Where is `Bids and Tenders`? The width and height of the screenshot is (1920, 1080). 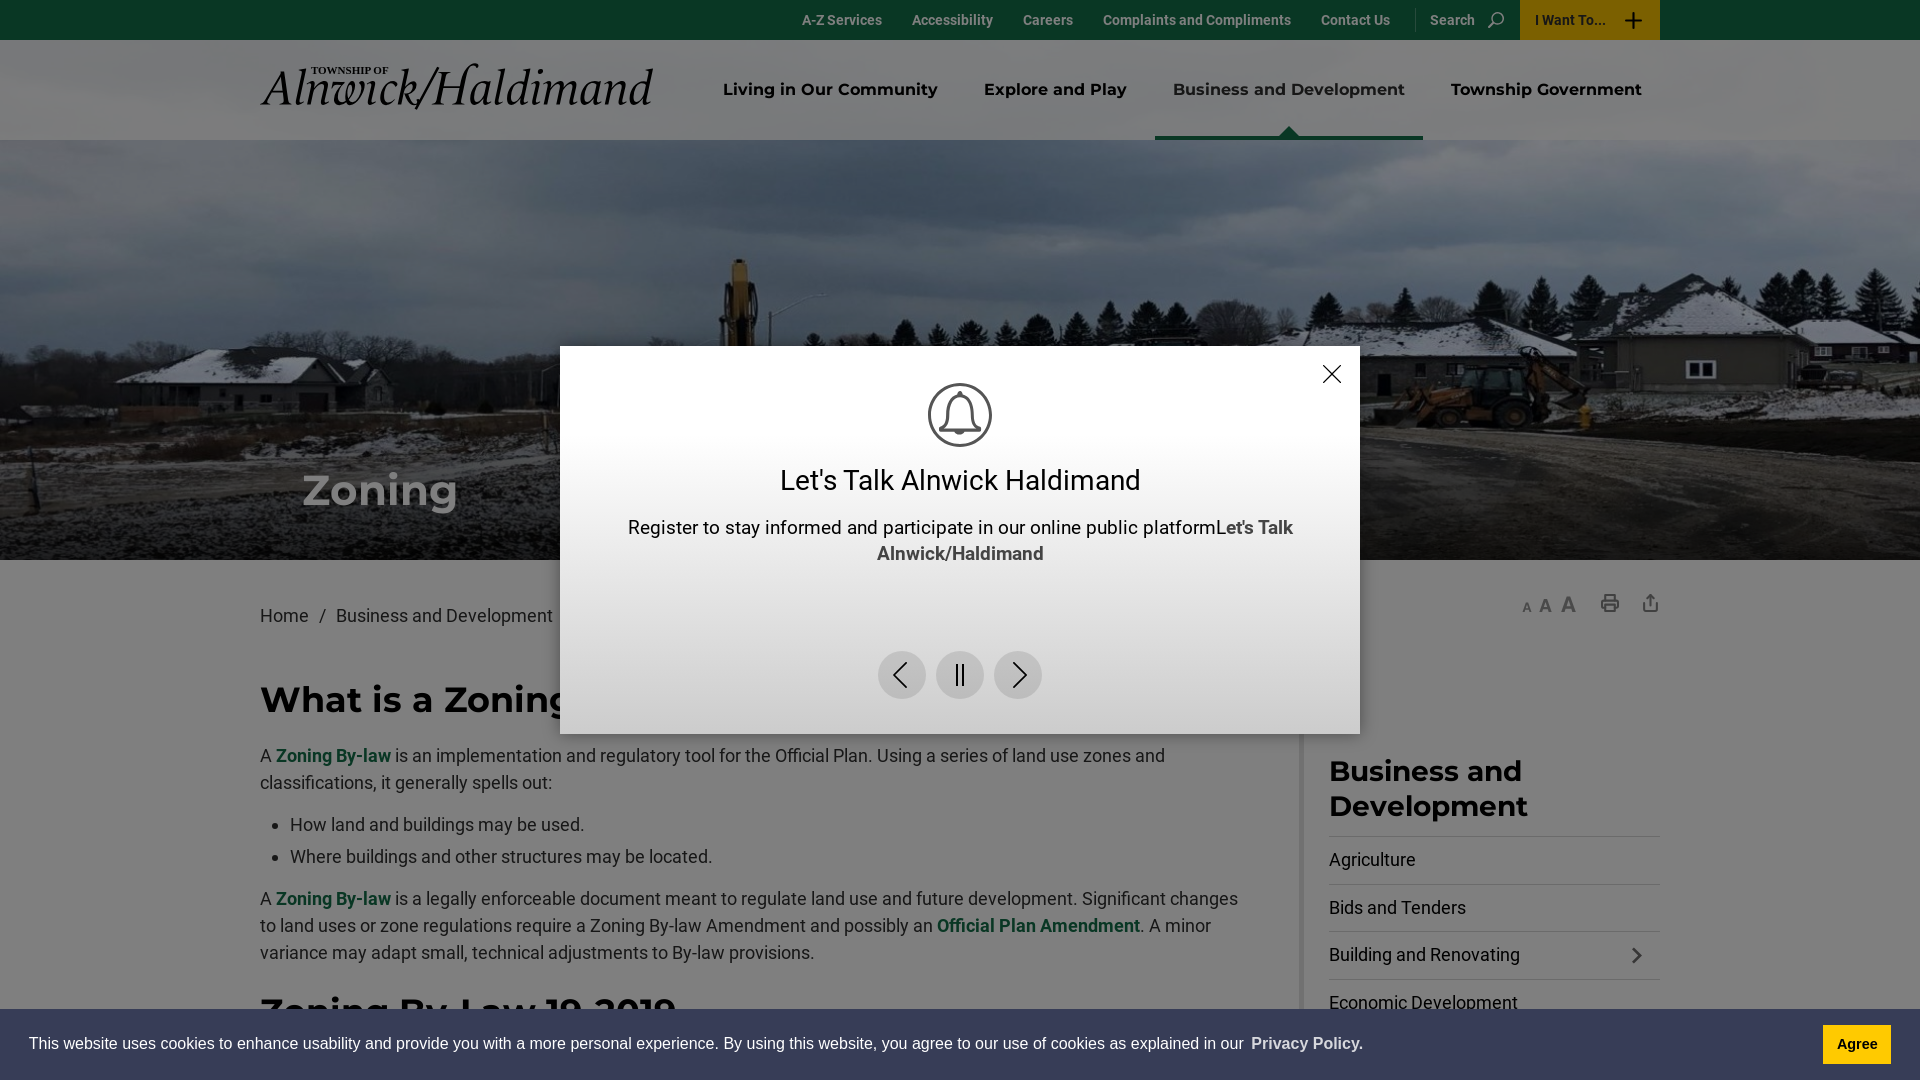 Bids and Tenders is located at coordinates (1494, 908).